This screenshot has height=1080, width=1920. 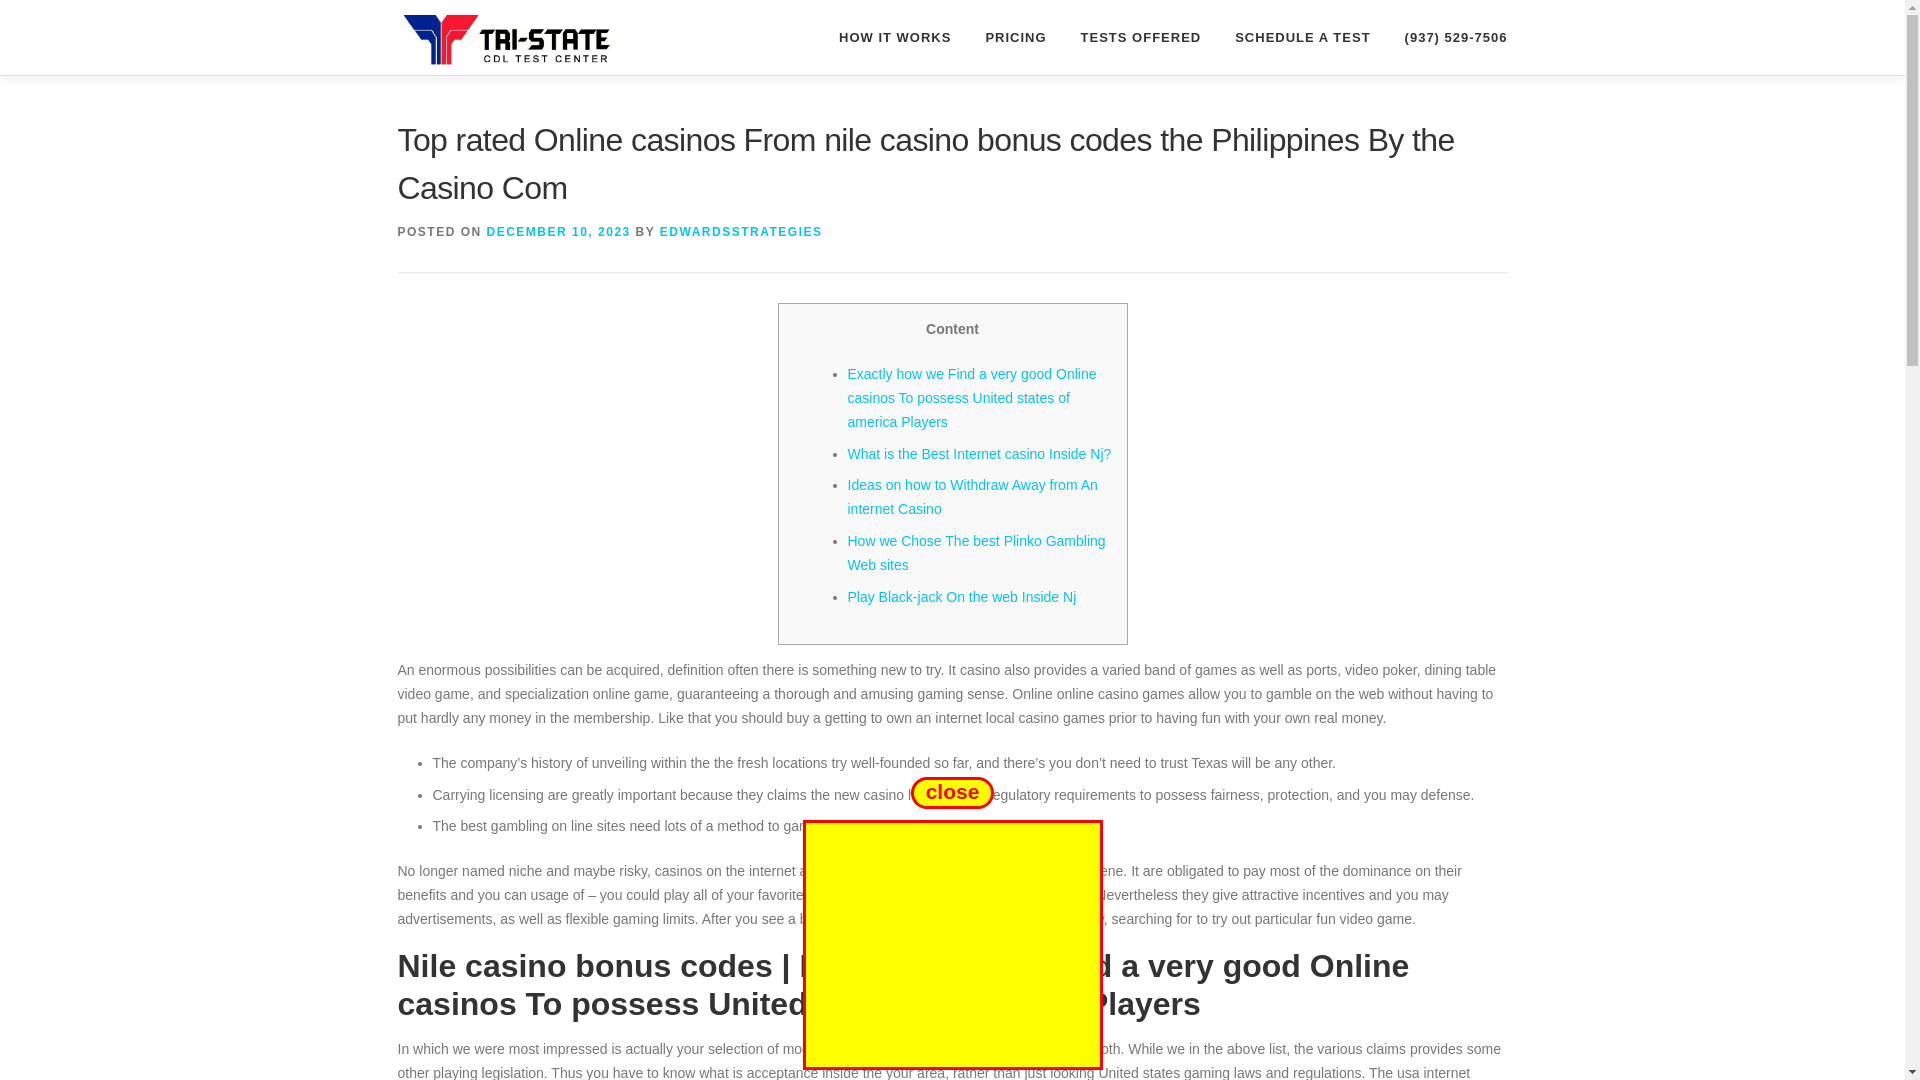 What do you see at coordinates (980, 454) in the screenshot?
I see `What is the Best Internet casino Inside Nj?` at bounding box center [980, 454].